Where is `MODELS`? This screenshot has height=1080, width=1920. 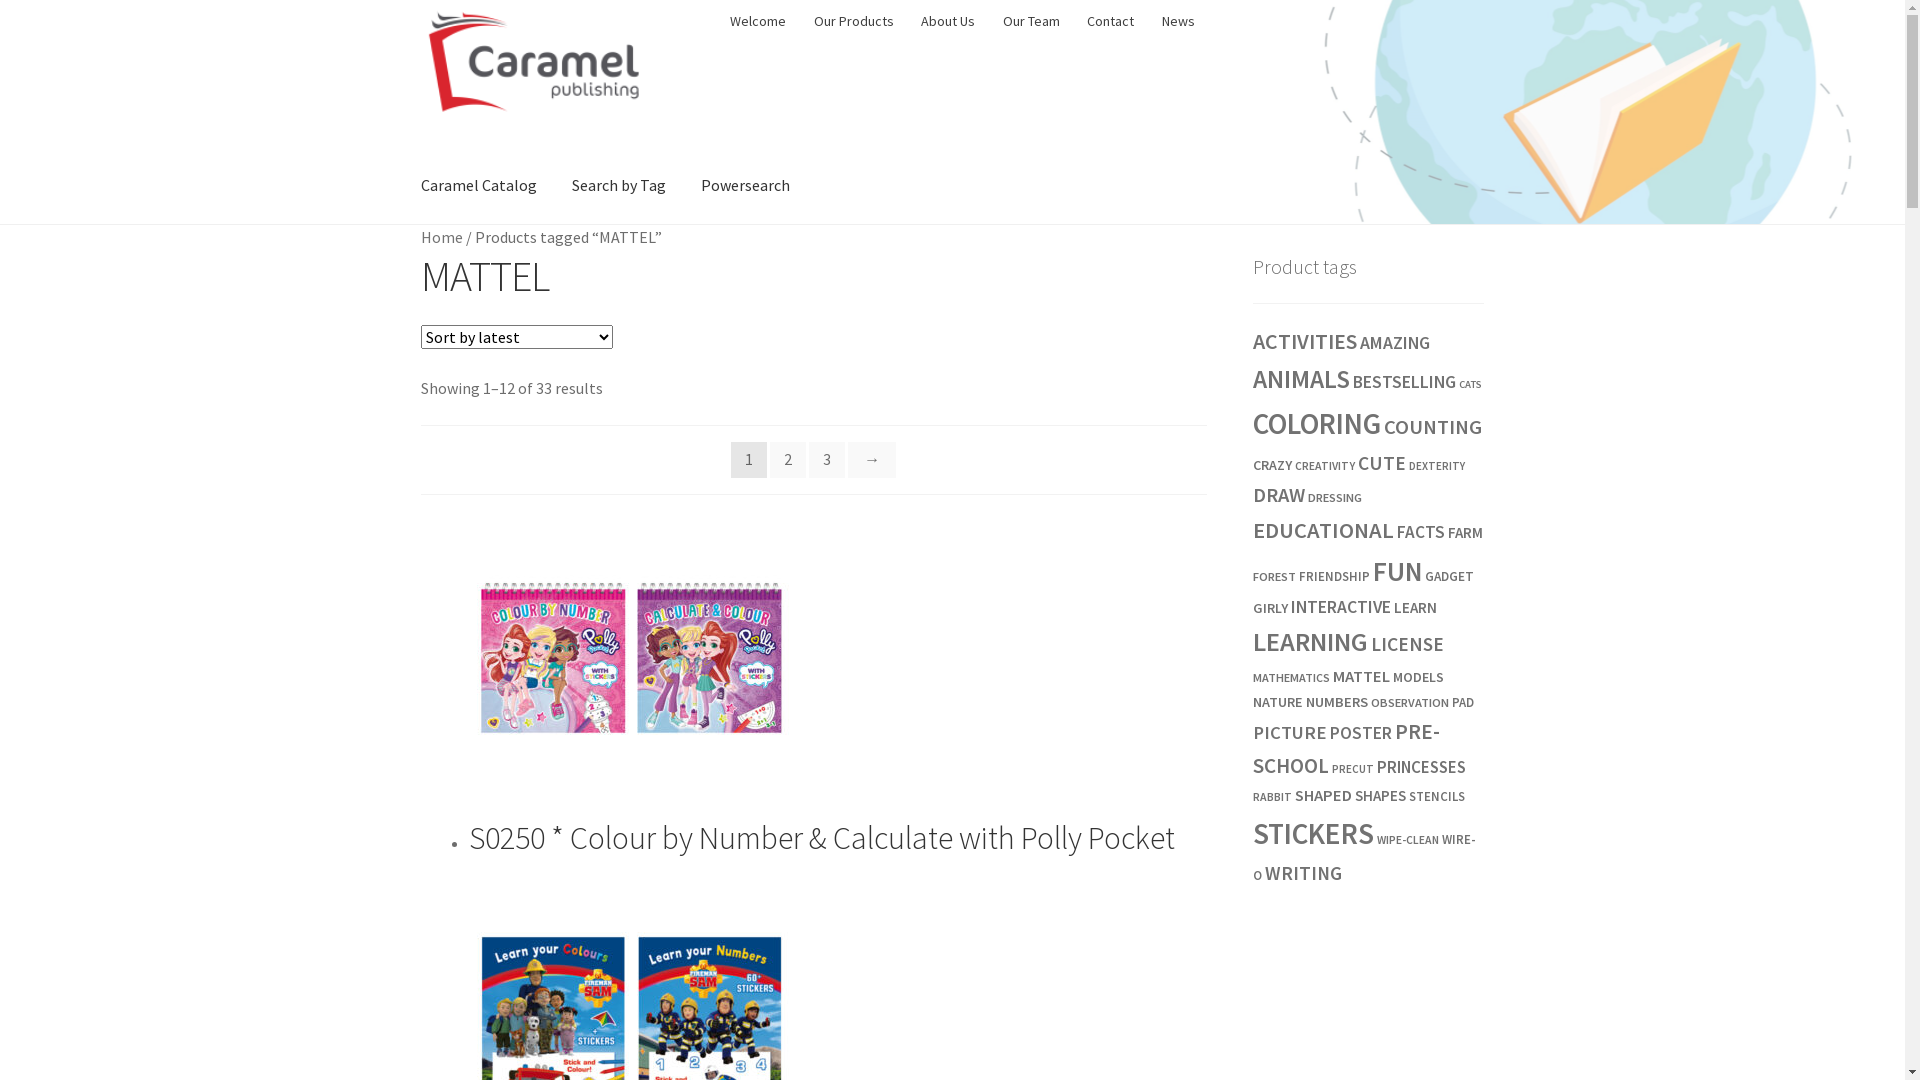 MODELS is located at coordinates (1418, 677).